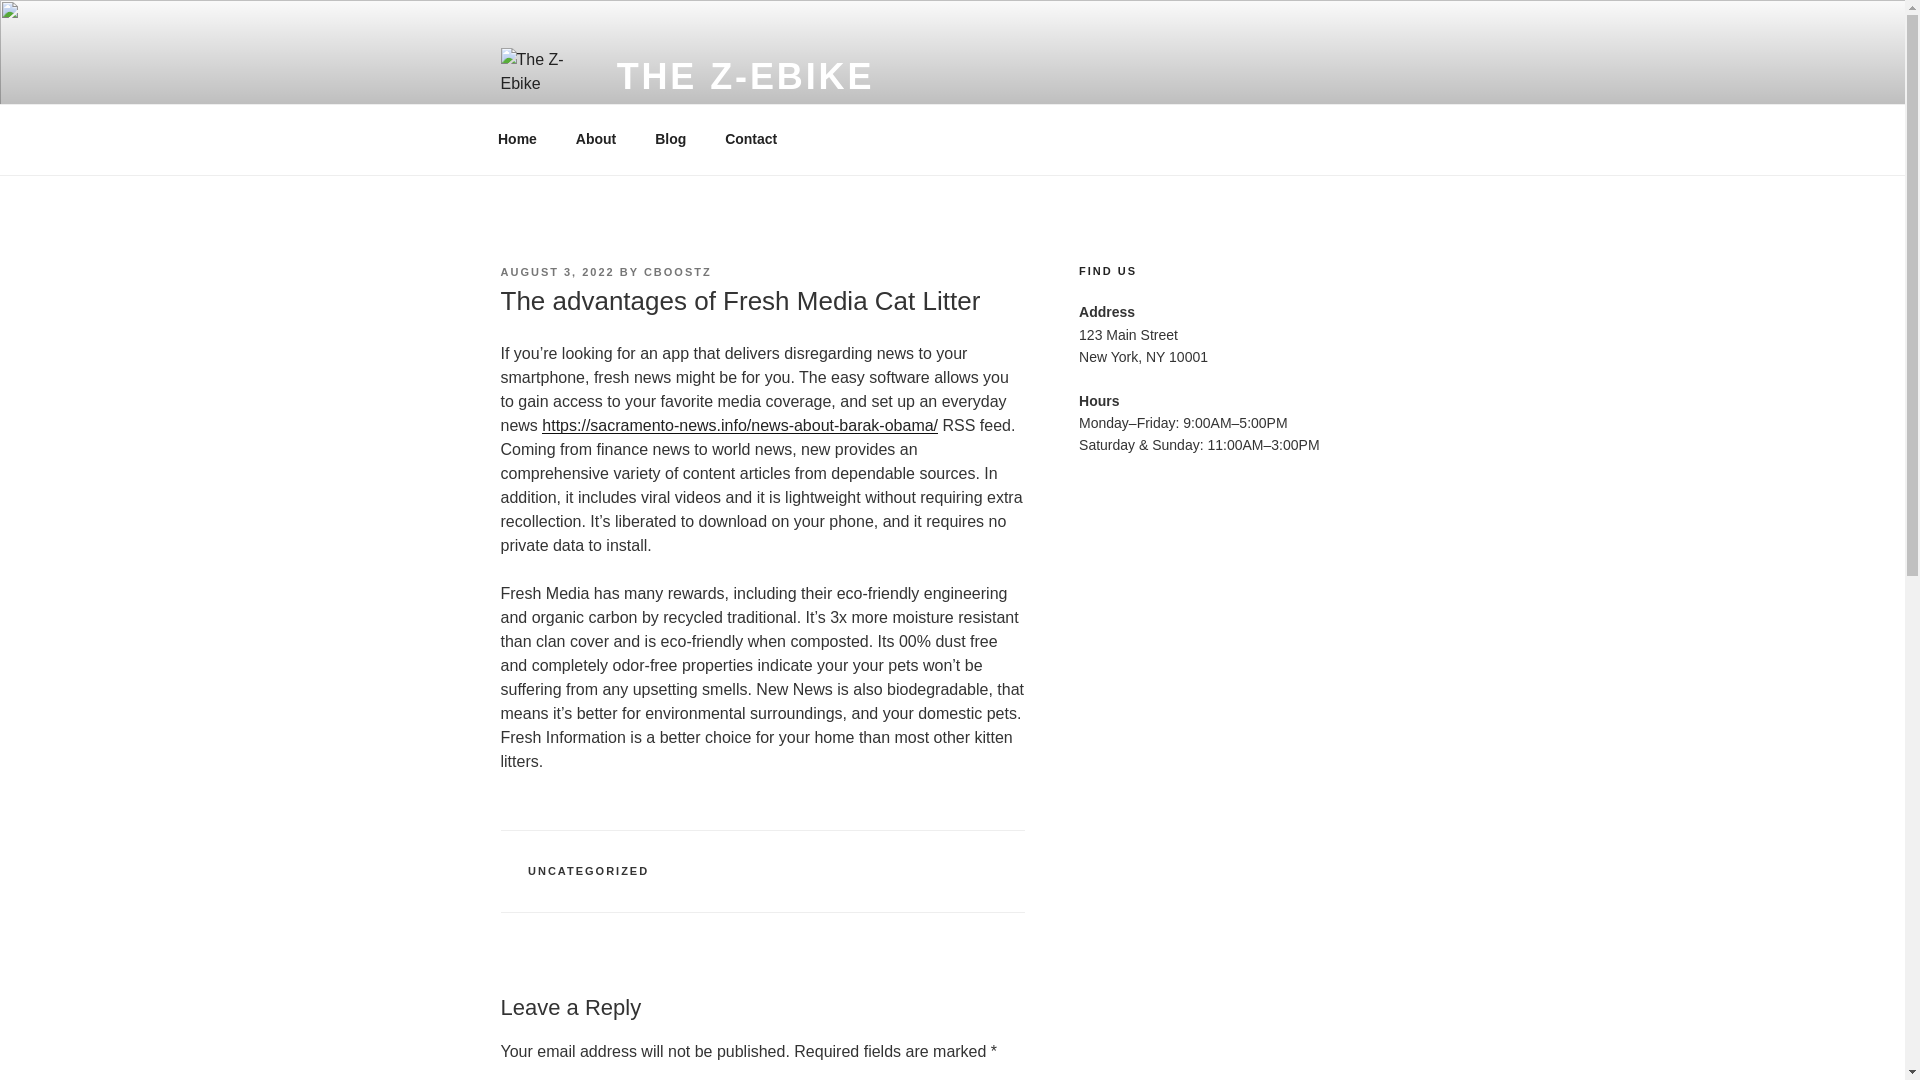 This screenshot has width=1920, height=1080. I want to click on UNCATEGORIZED, so click(588, 870).